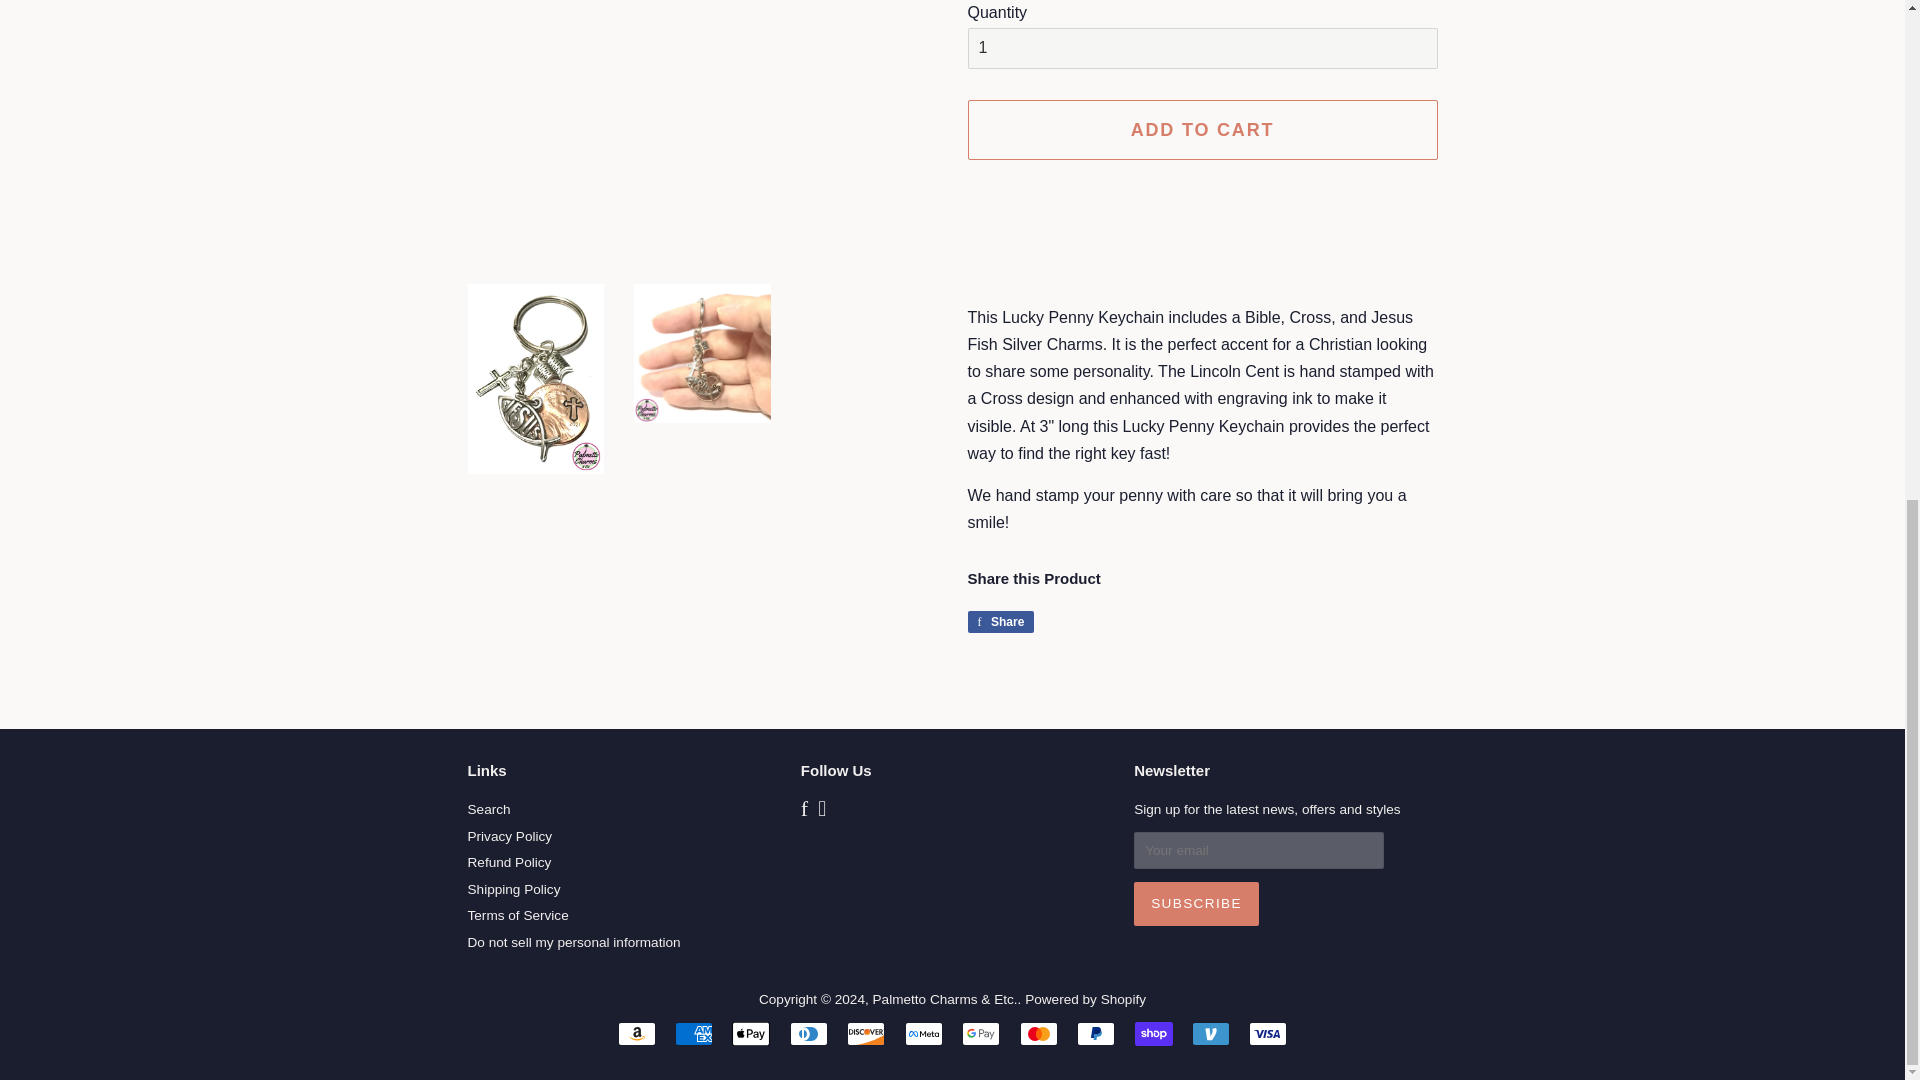 The width and height of the screenshot is (1920, 1080). I want to click on ADD TO CART, so click(1202, 48).